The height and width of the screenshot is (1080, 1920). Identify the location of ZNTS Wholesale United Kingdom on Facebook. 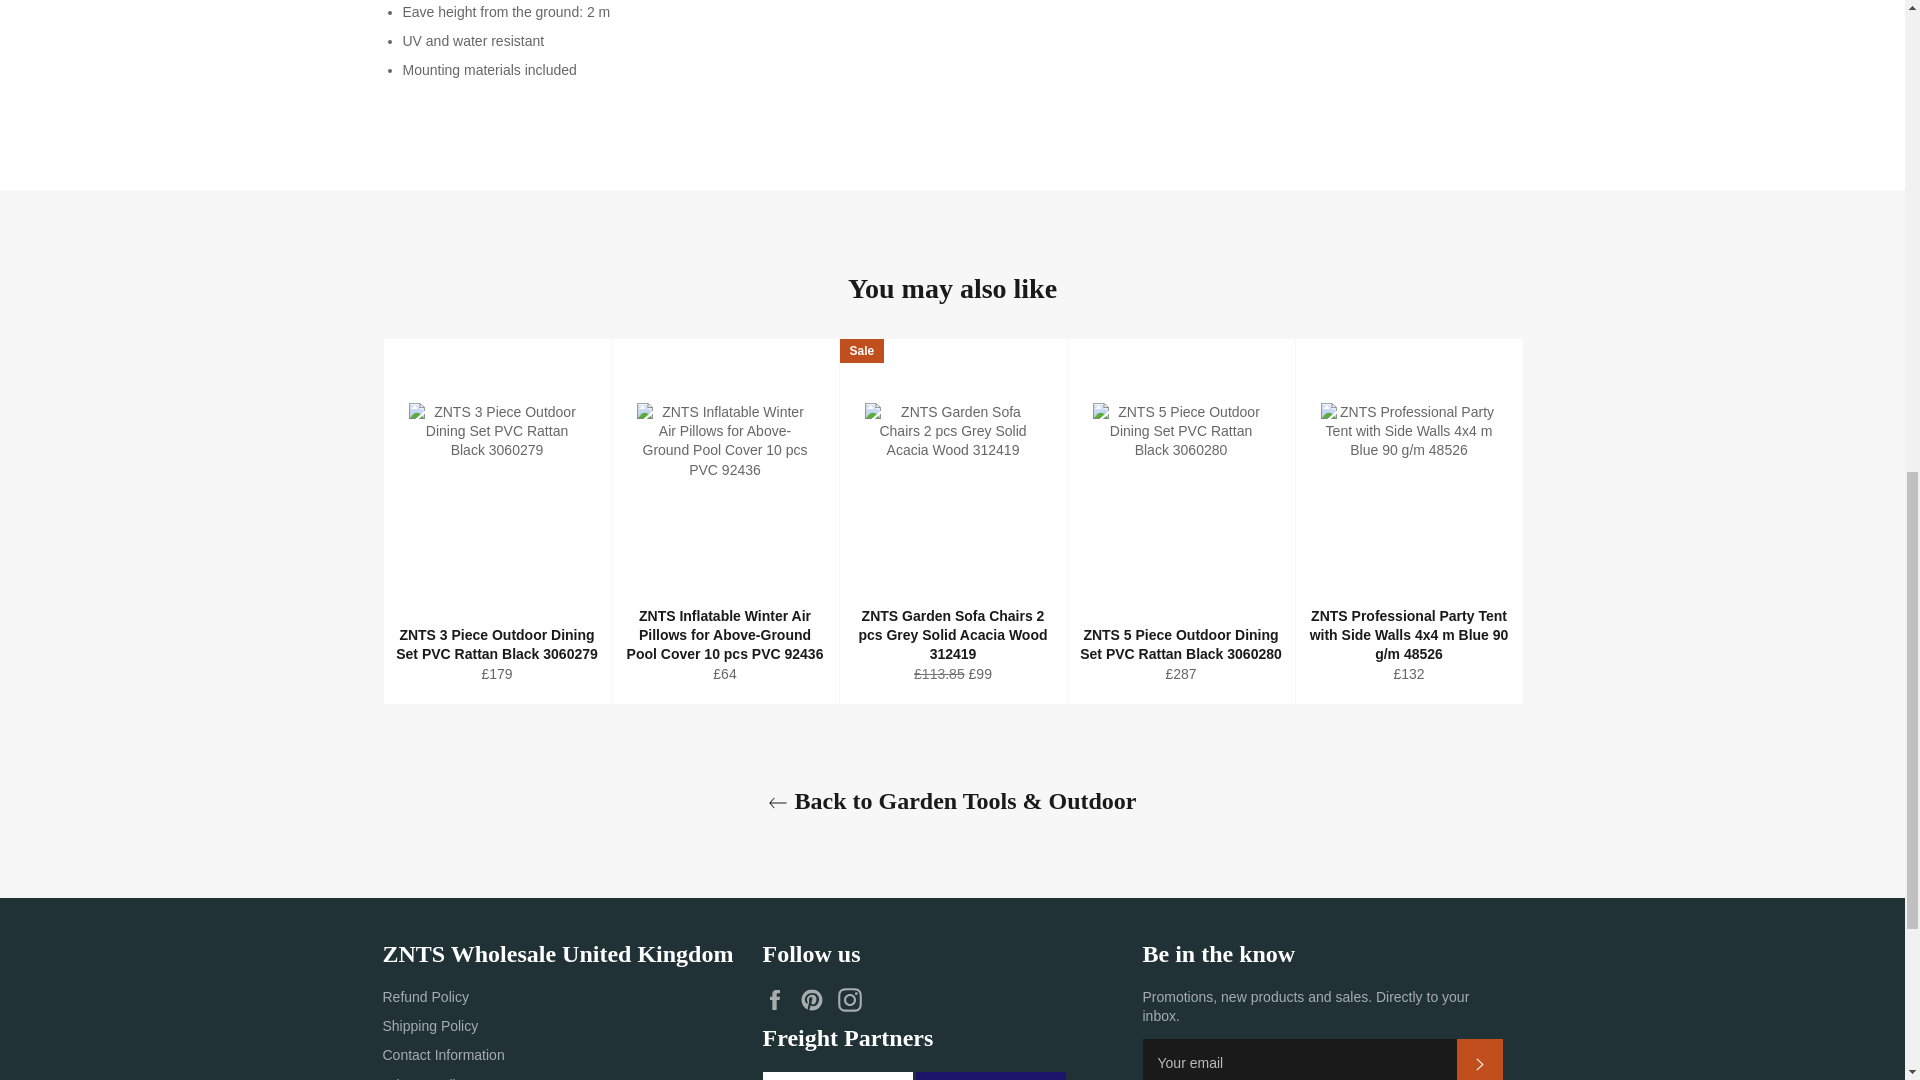
(779, 1000).